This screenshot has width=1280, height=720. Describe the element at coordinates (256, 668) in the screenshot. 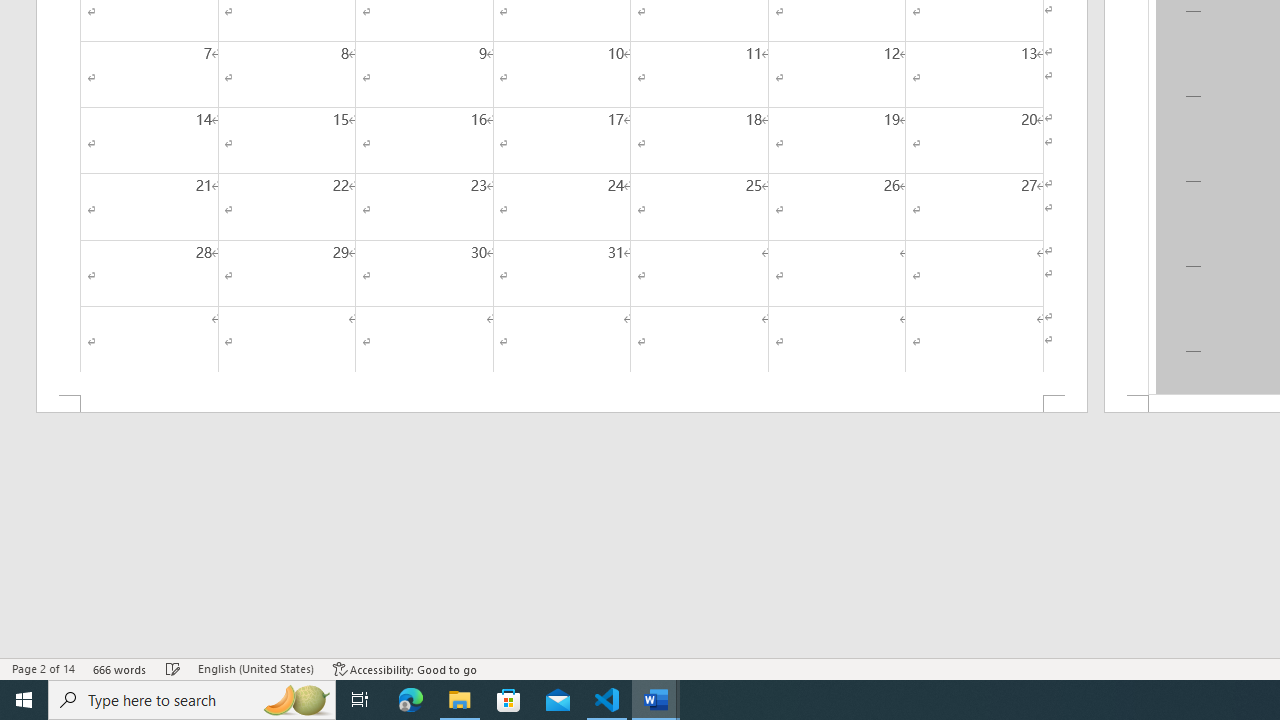

I see `Language English (United States)` at that location.